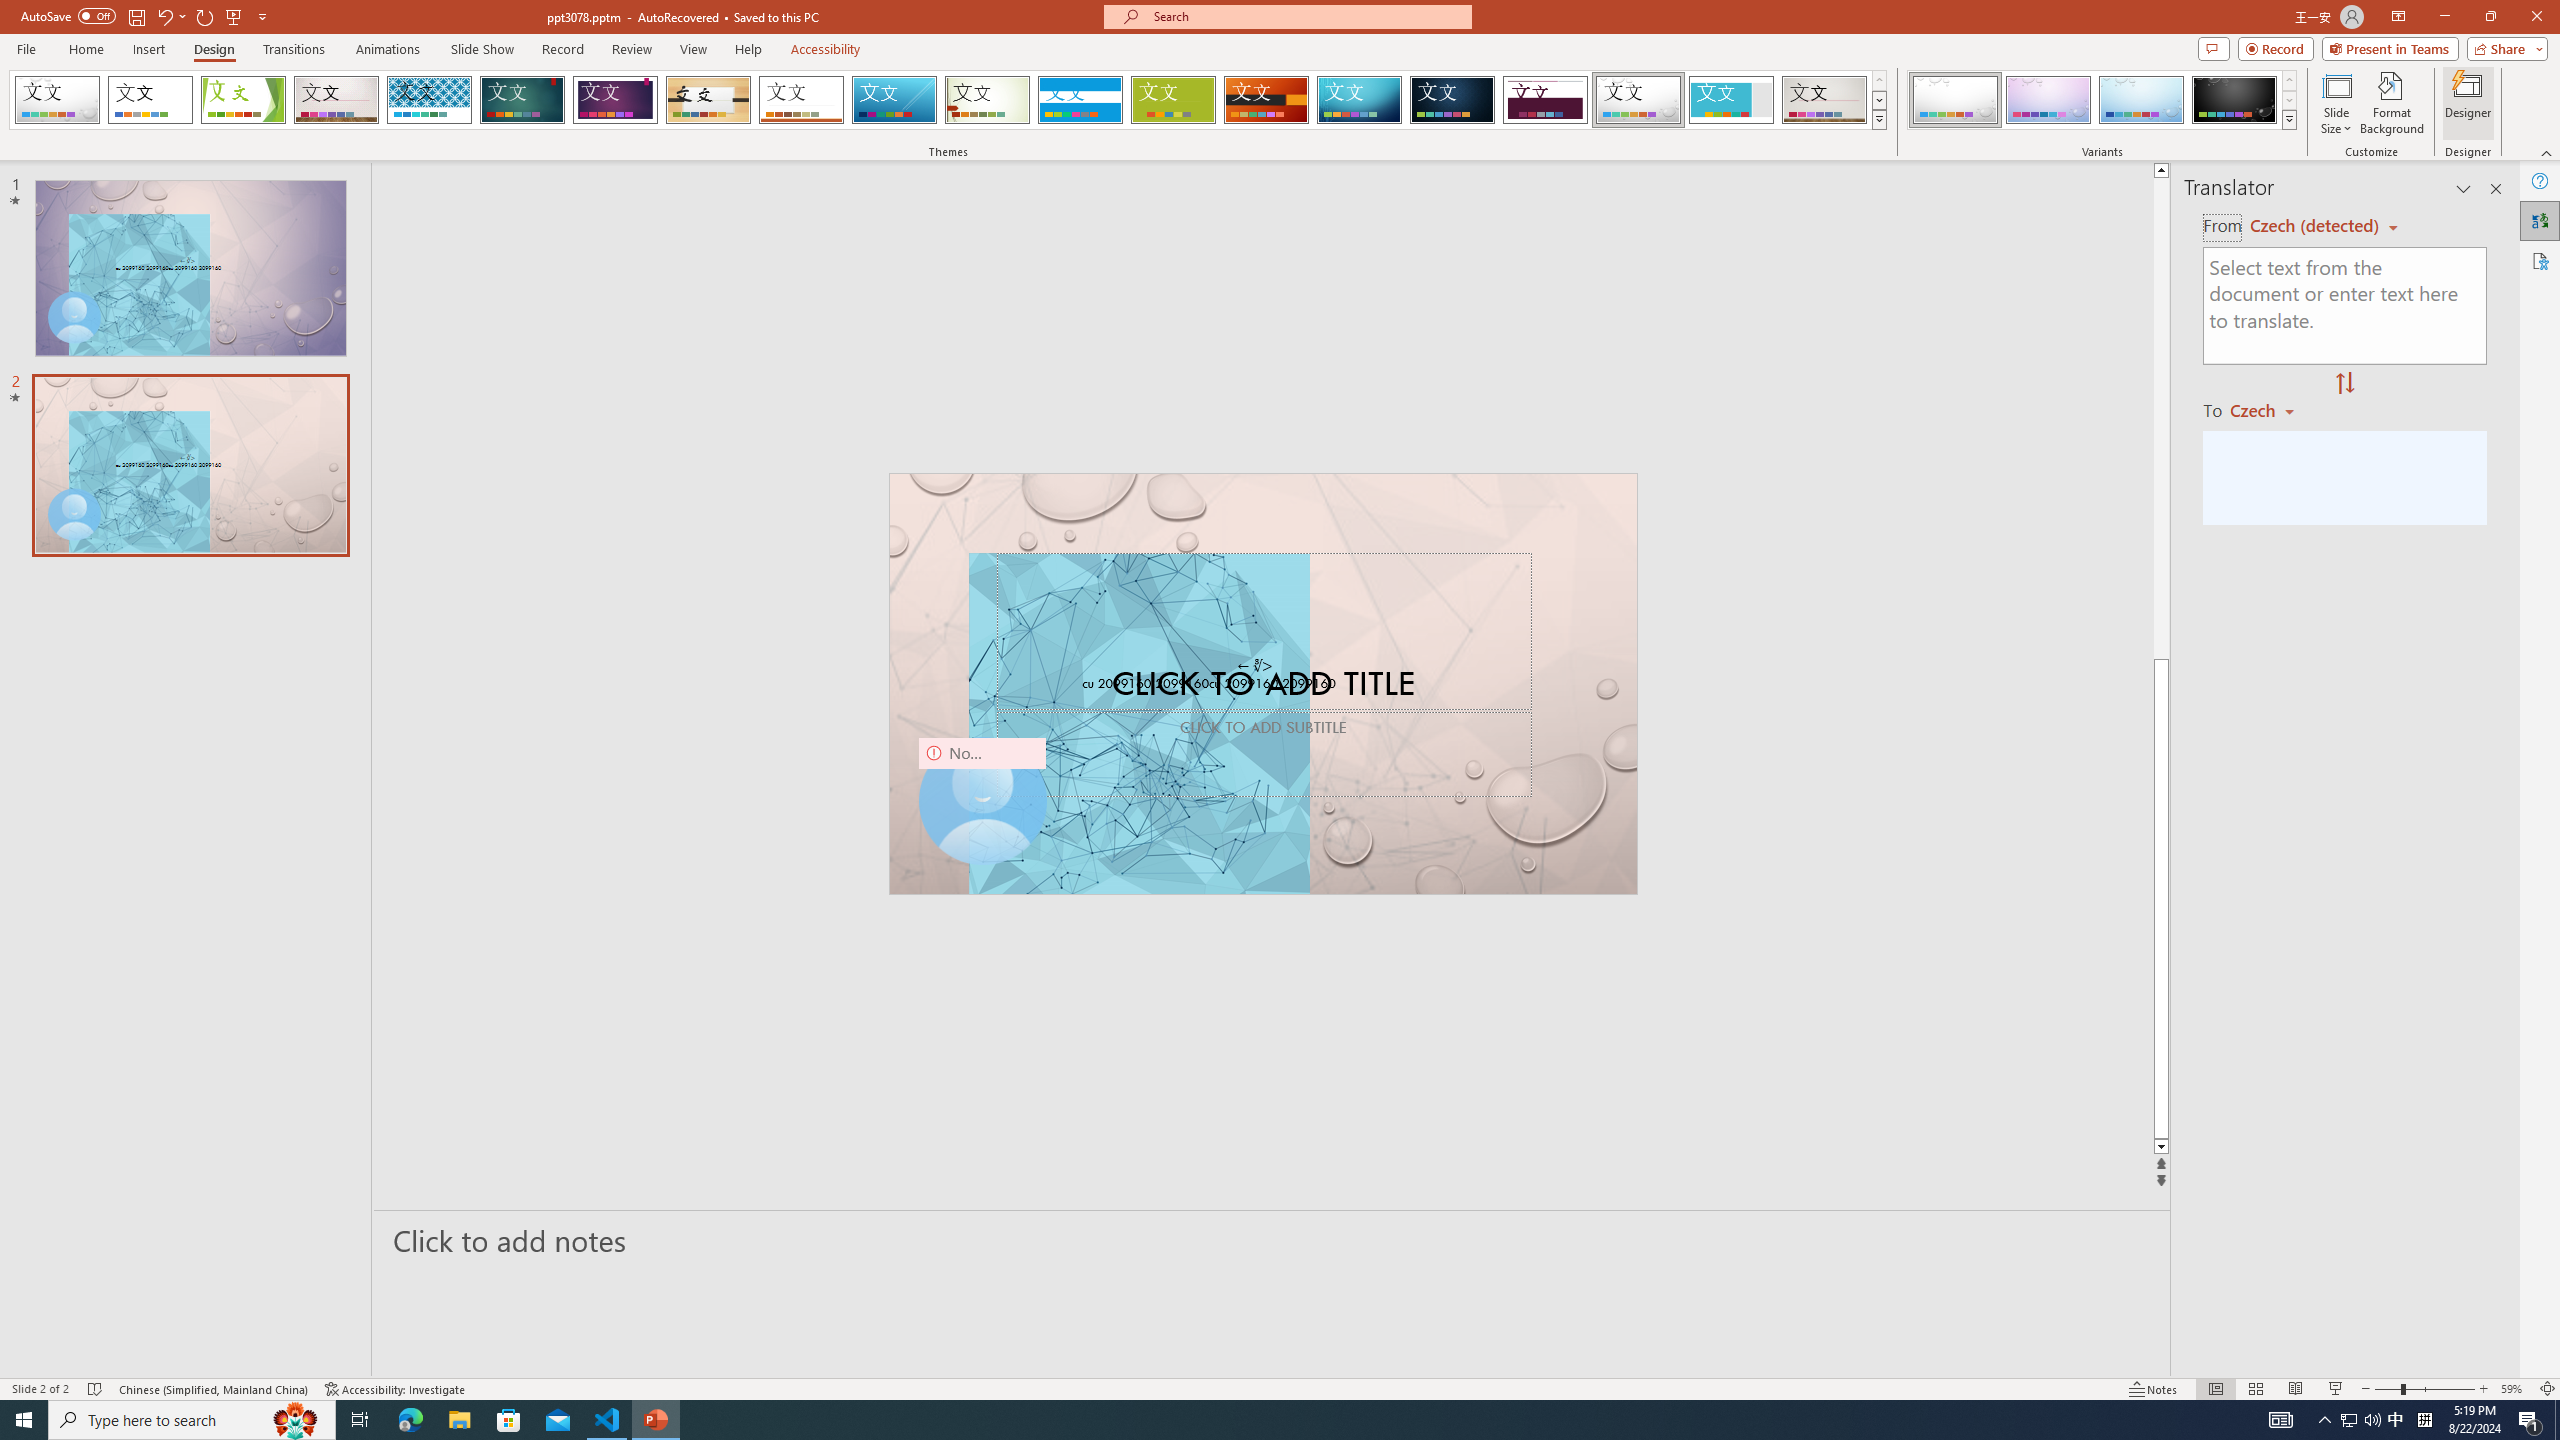 This screenshot has width=2560, height=1440. What do you see at coordinates (1955, 100) in the screenshot?
I see `Droplet Variant 1` at bounding box center [1955, 100].